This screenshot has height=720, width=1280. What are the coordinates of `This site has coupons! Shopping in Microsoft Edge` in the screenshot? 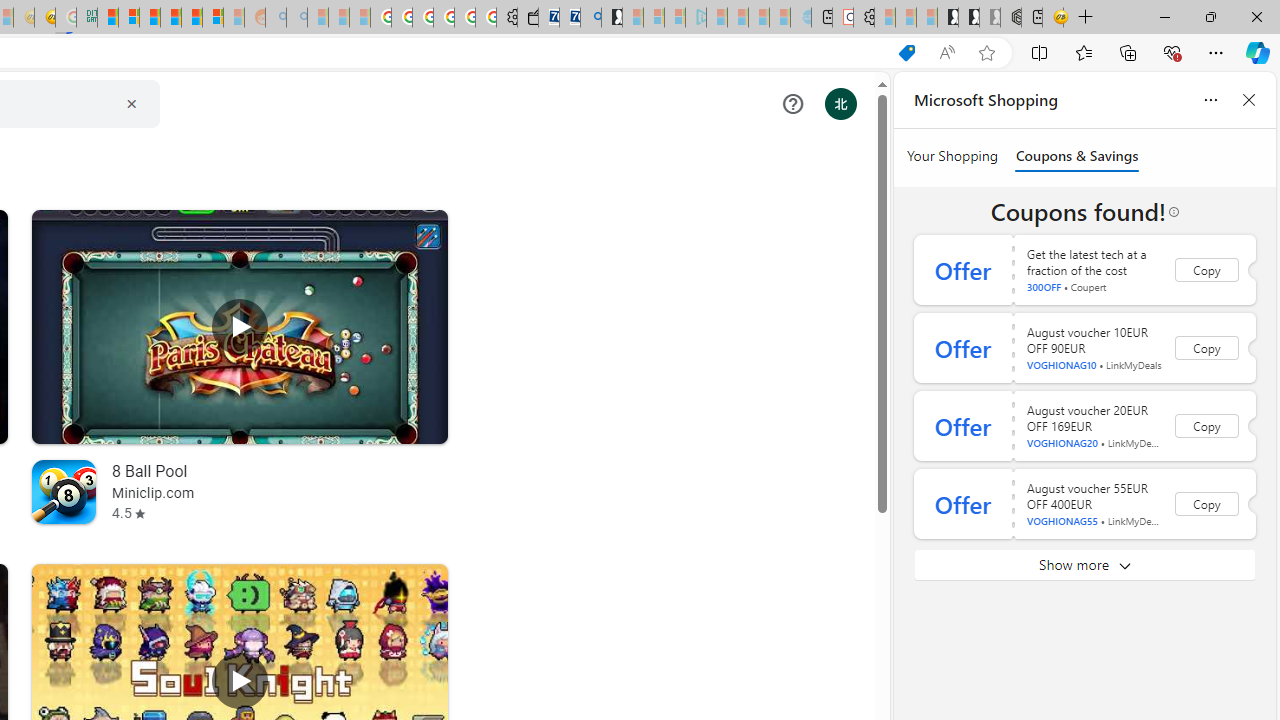 It's located at (906, 53).